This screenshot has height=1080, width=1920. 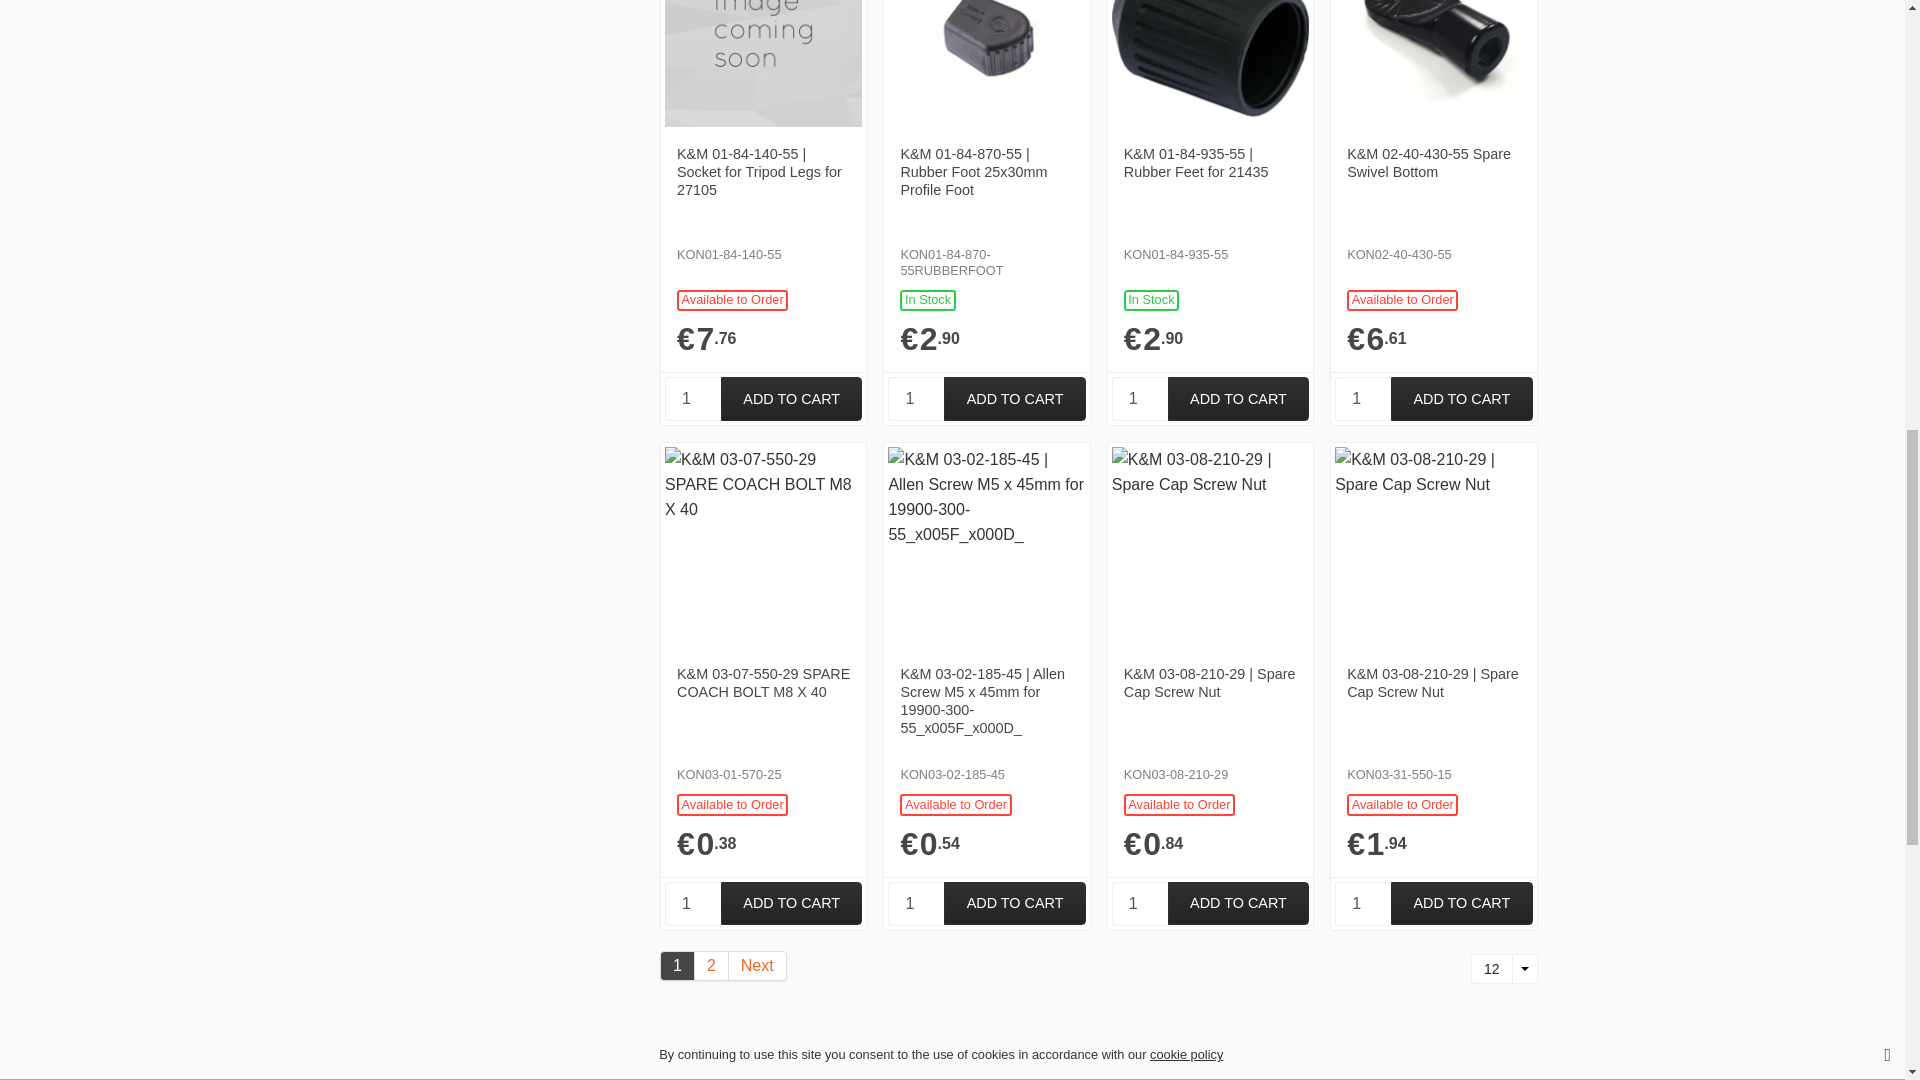 I want to click on KON03-01-570-25, so click(x=792, y=904).